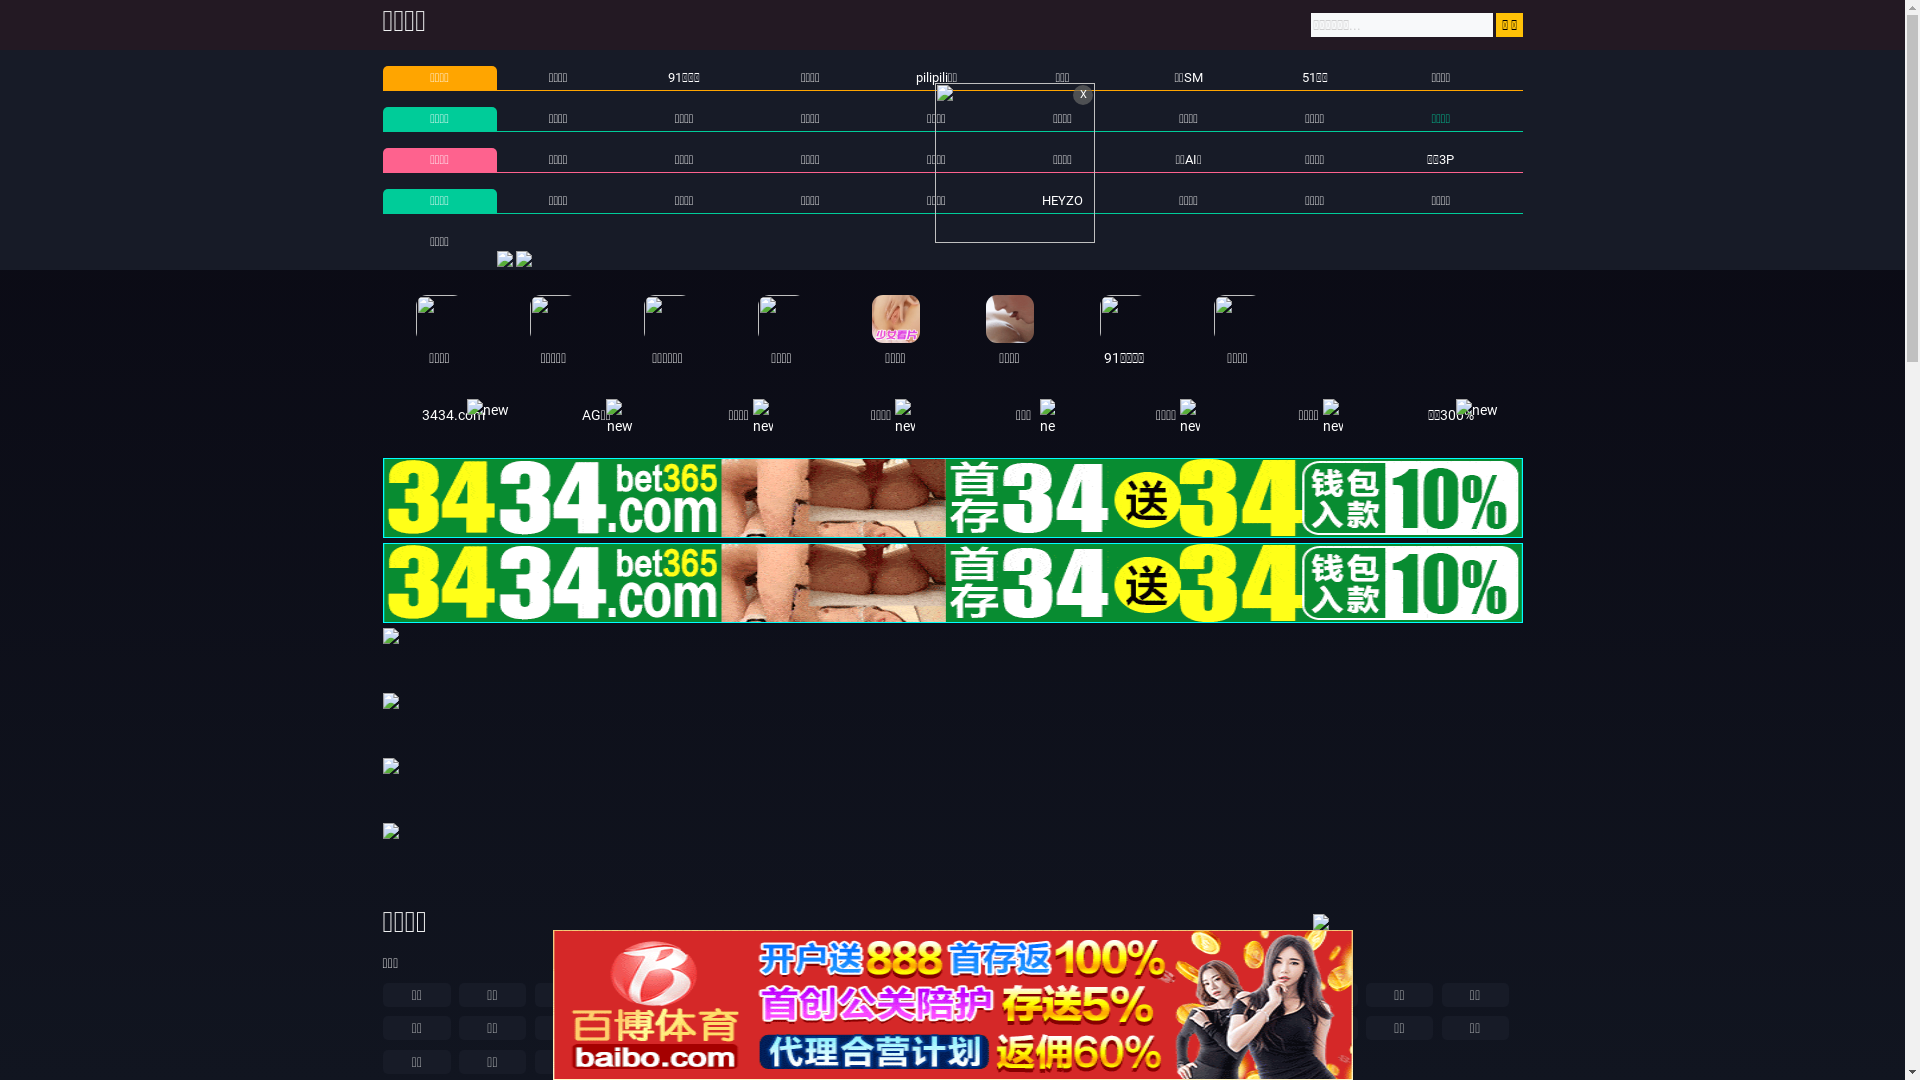  What do you see at coordinates (1021, 1062) in the screenshot?
I see `3P` at bounding box center [1021, 1062].